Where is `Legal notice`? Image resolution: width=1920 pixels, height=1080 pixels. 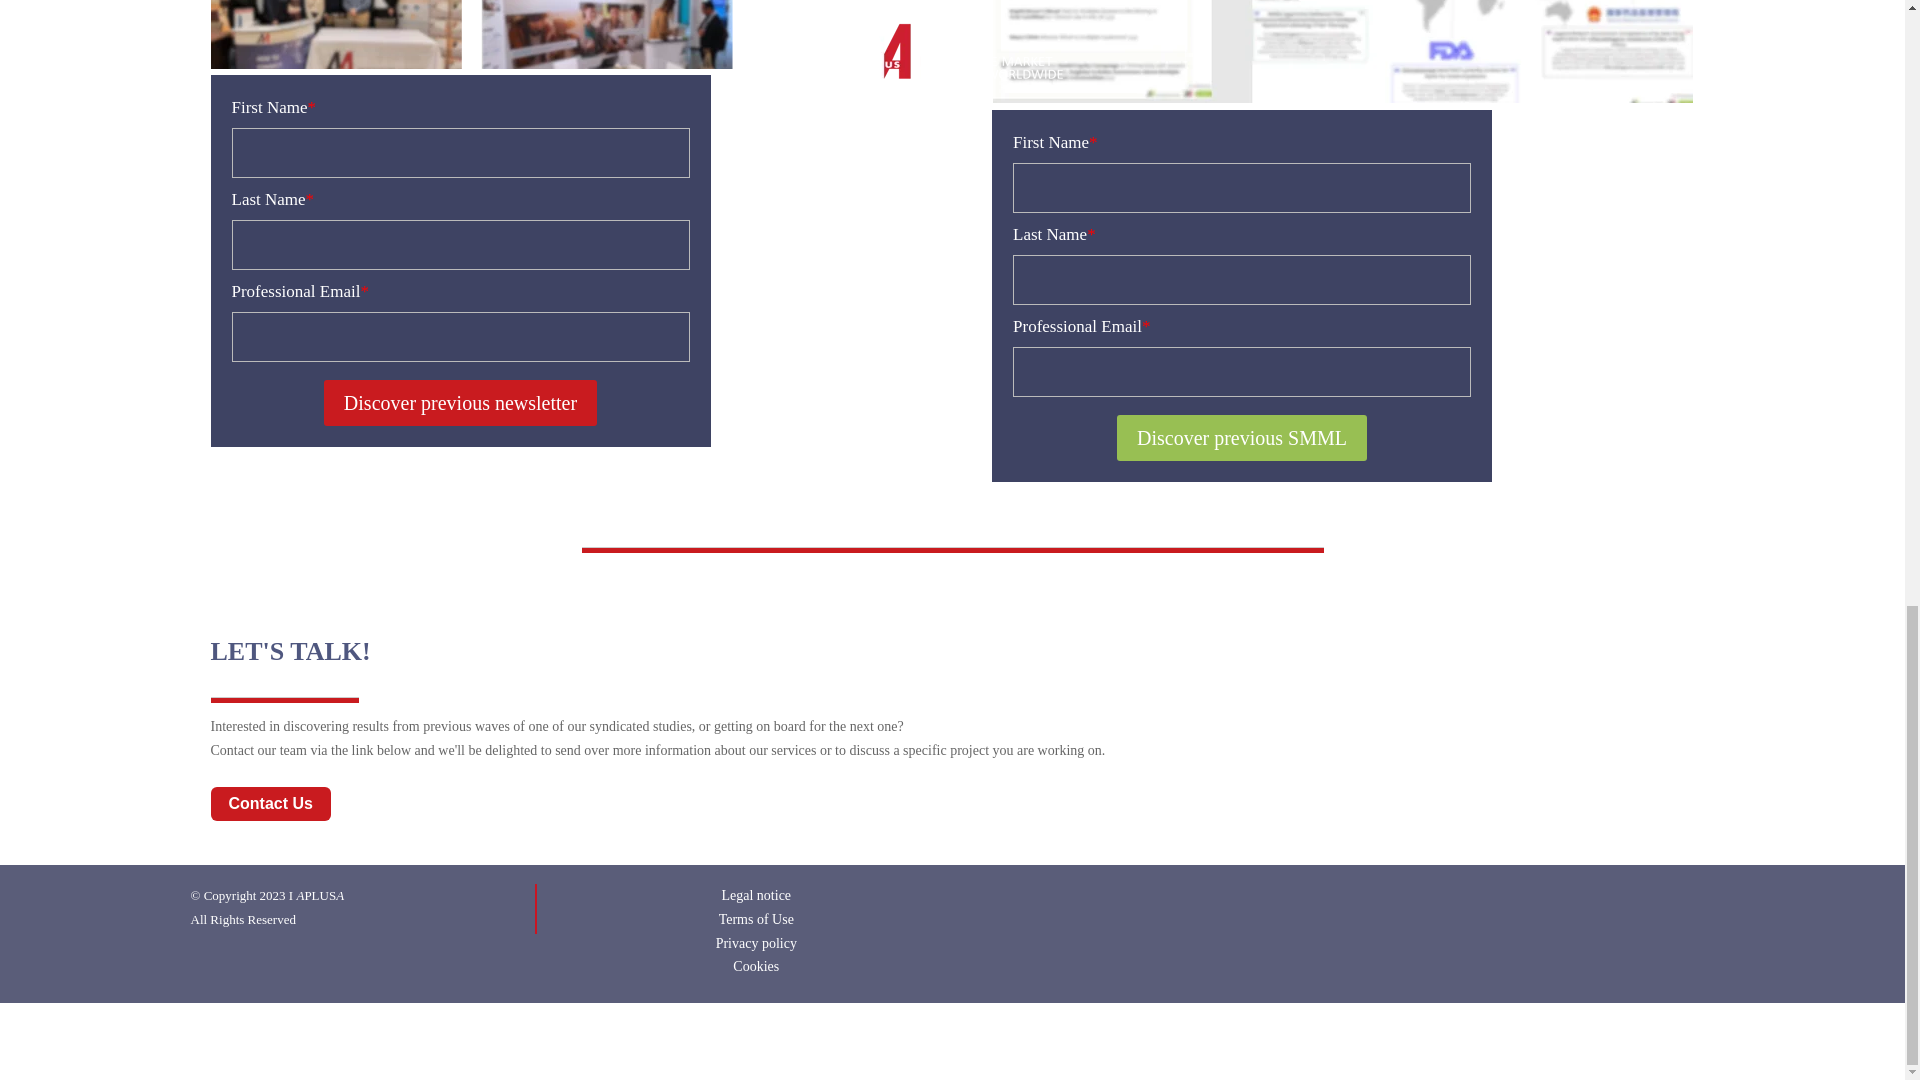
Legal notice is located at coordinates (756, 894).